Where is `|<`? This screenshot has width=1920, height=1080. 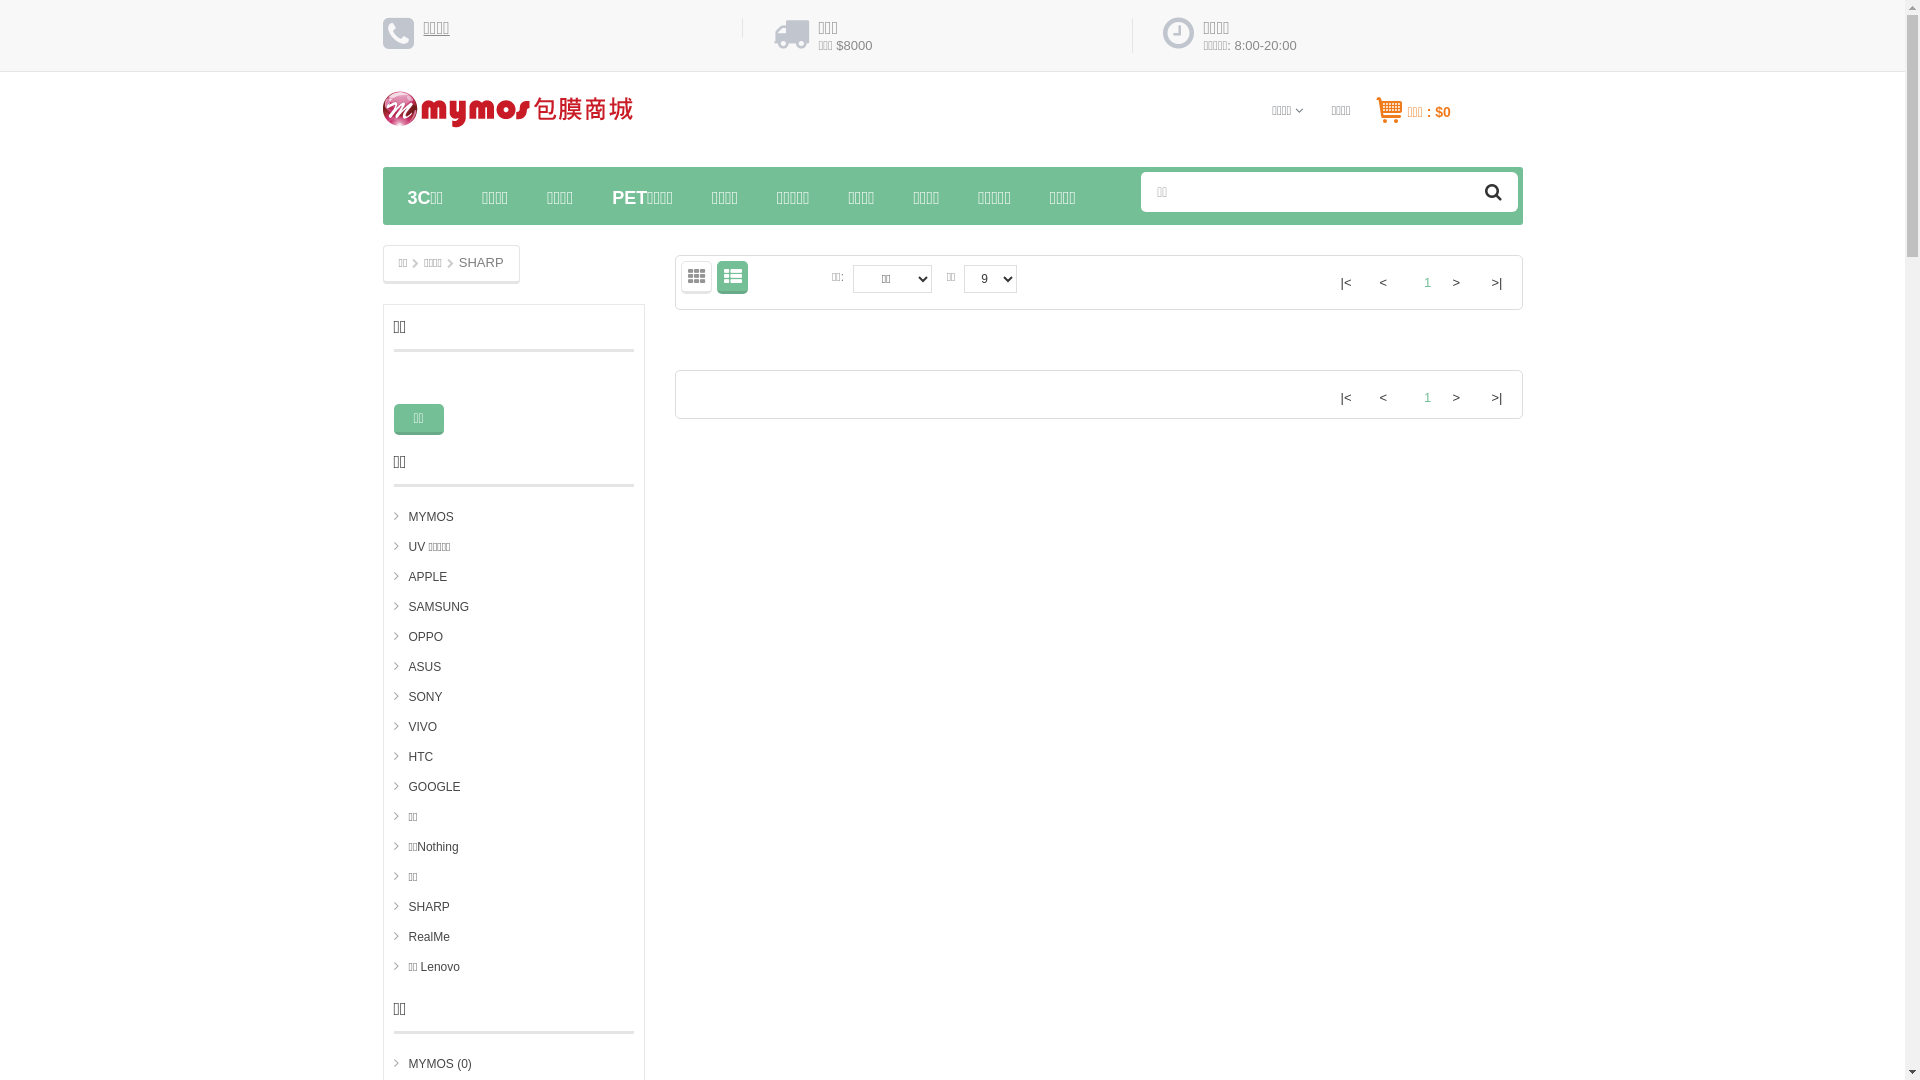
|< is located at coordinates (1346, 282).